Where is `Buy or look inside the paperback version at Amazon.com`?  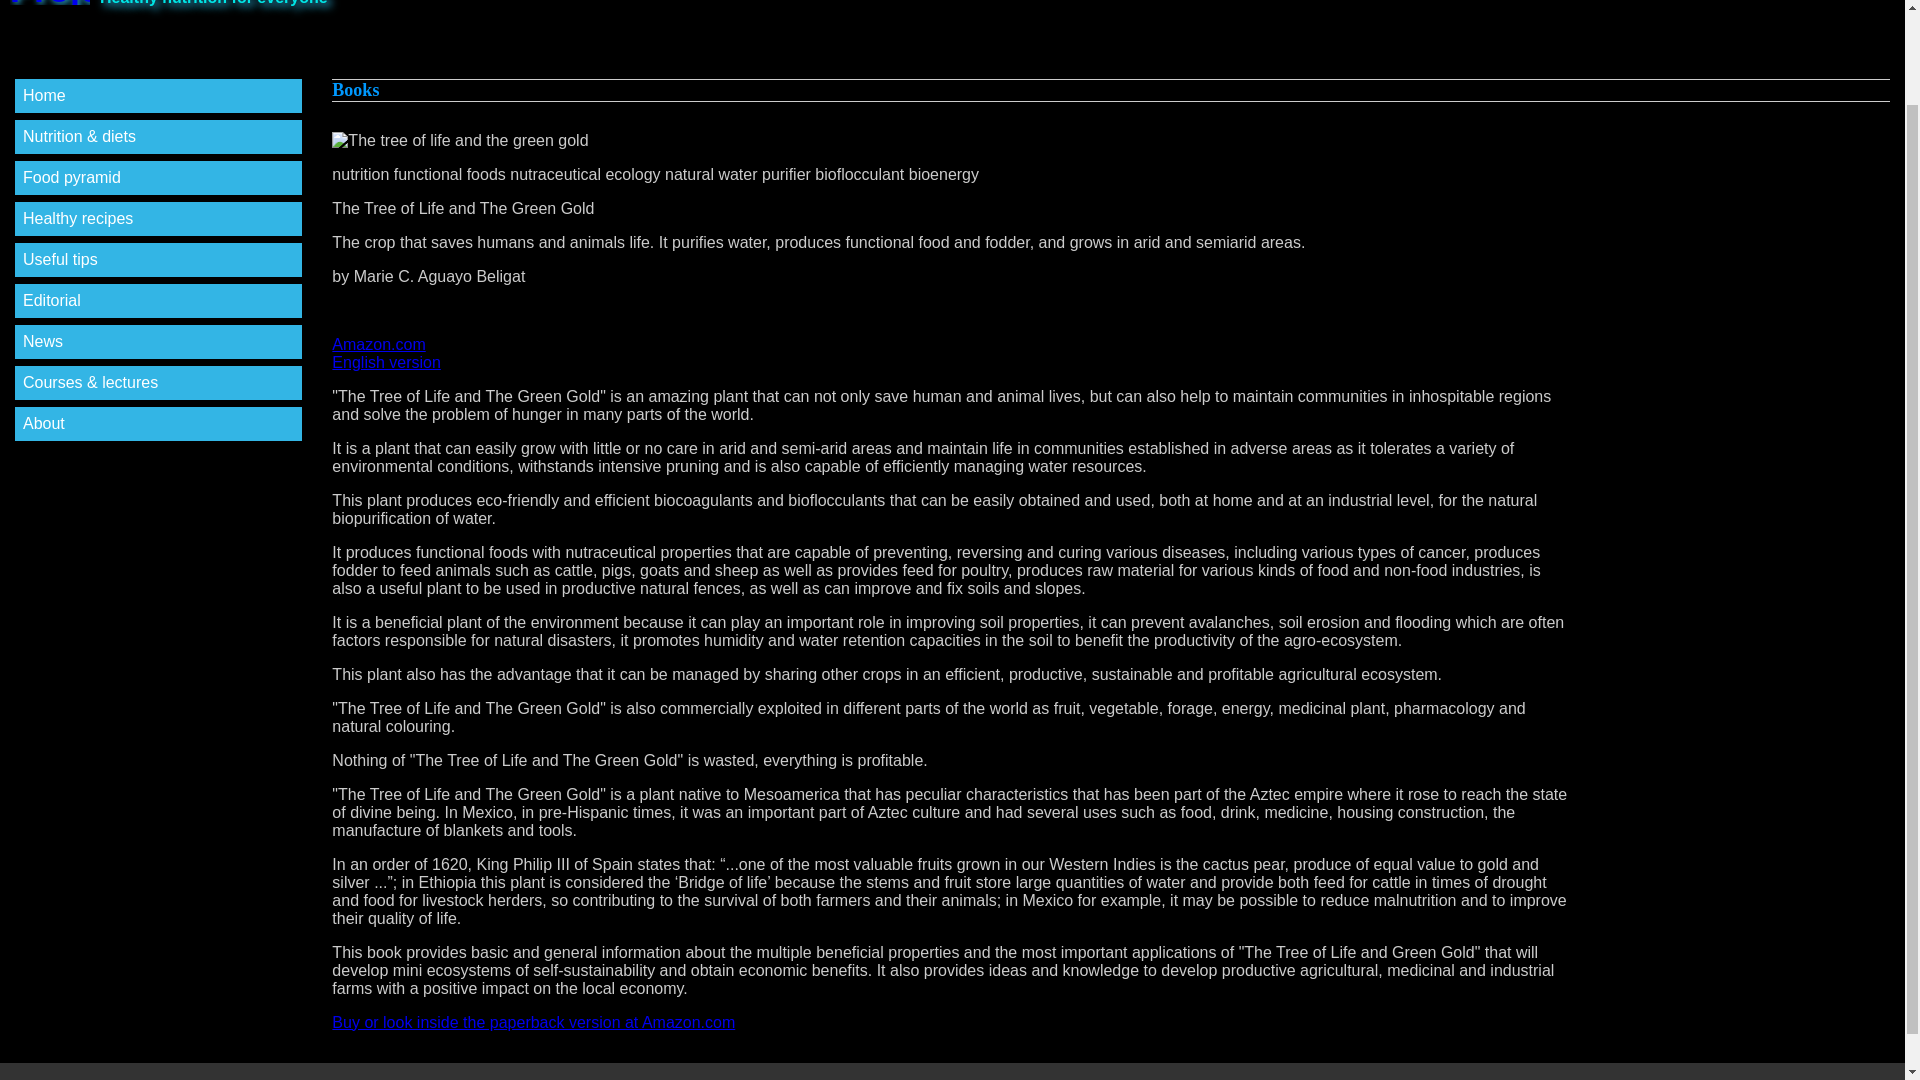
Buy or look inside the paperback version at Amazon.com is located at coordinates (72, 176).